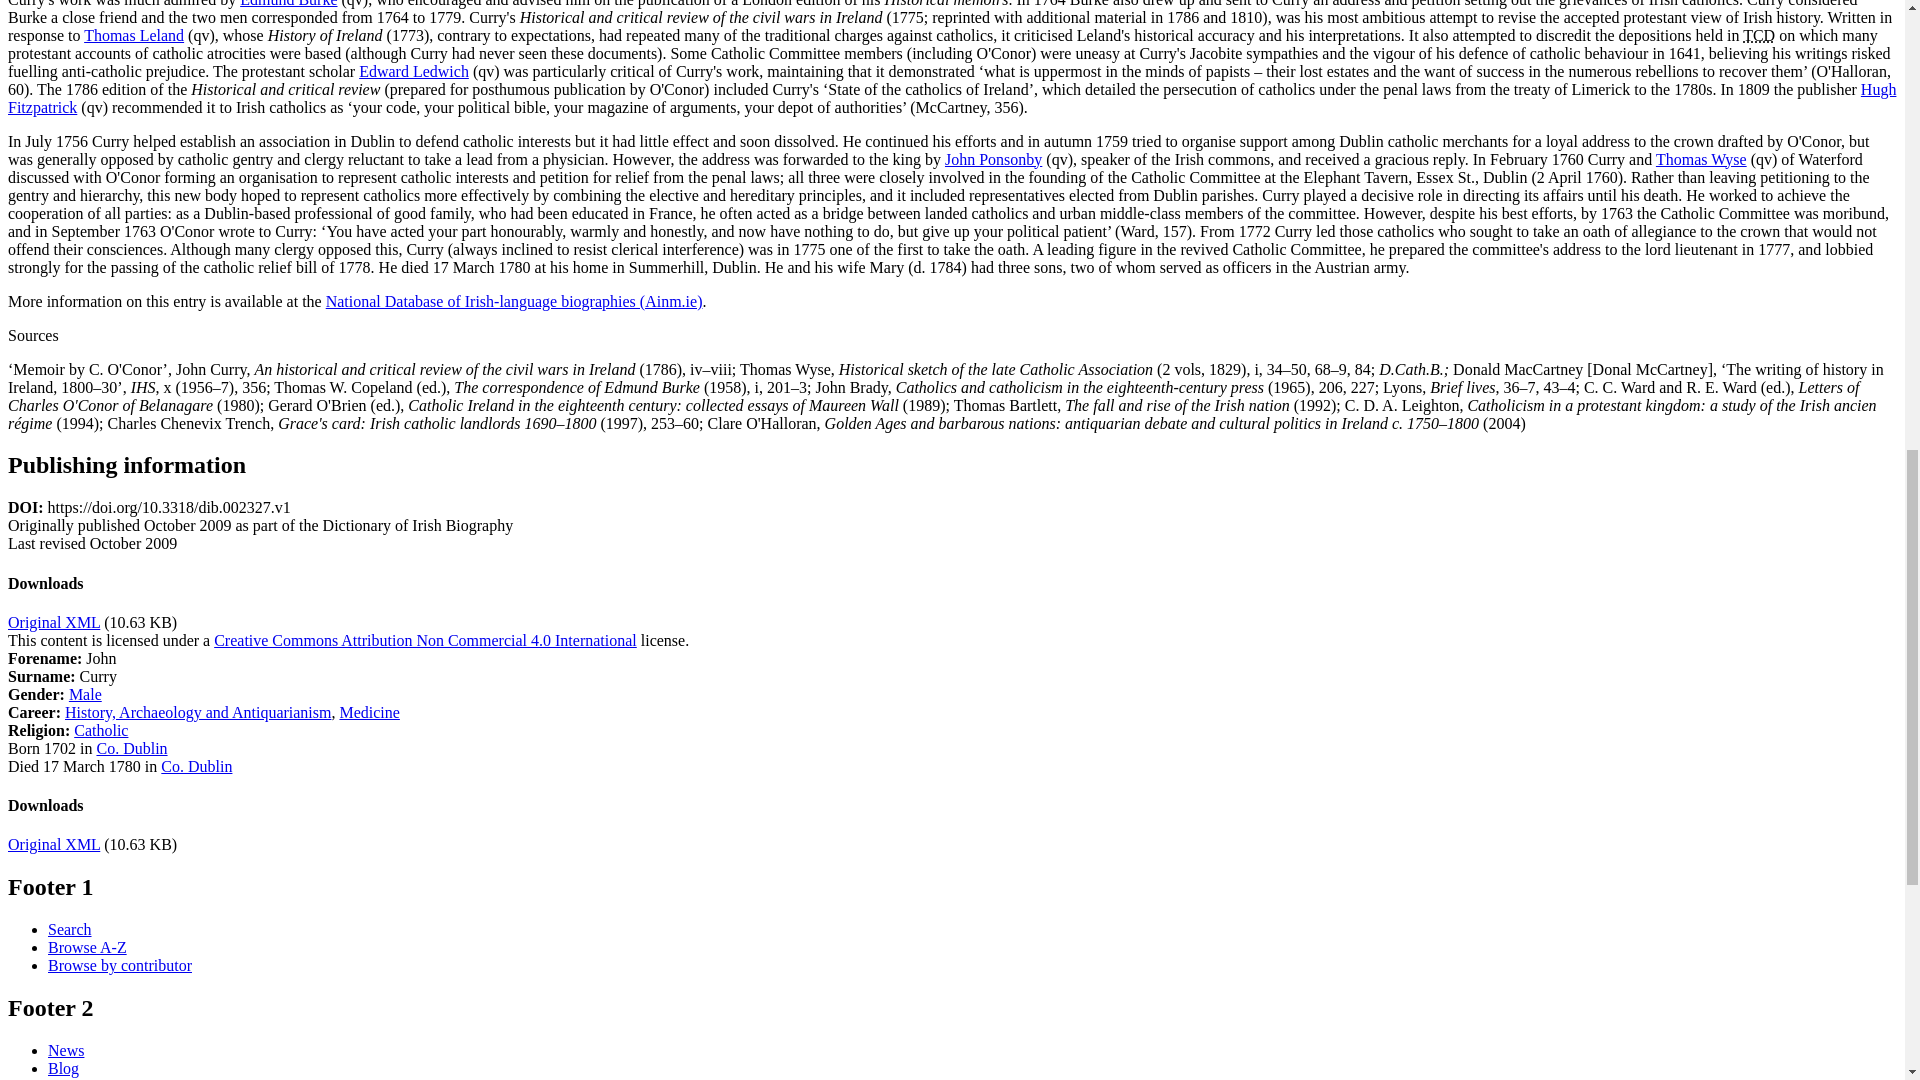 Image resolution: width=1920 pixels, height=1080 pixels. What do you see at coordinates (134, 34) in the screenshot?
I see `Thomas Leland` at bounding box center [134, 34].